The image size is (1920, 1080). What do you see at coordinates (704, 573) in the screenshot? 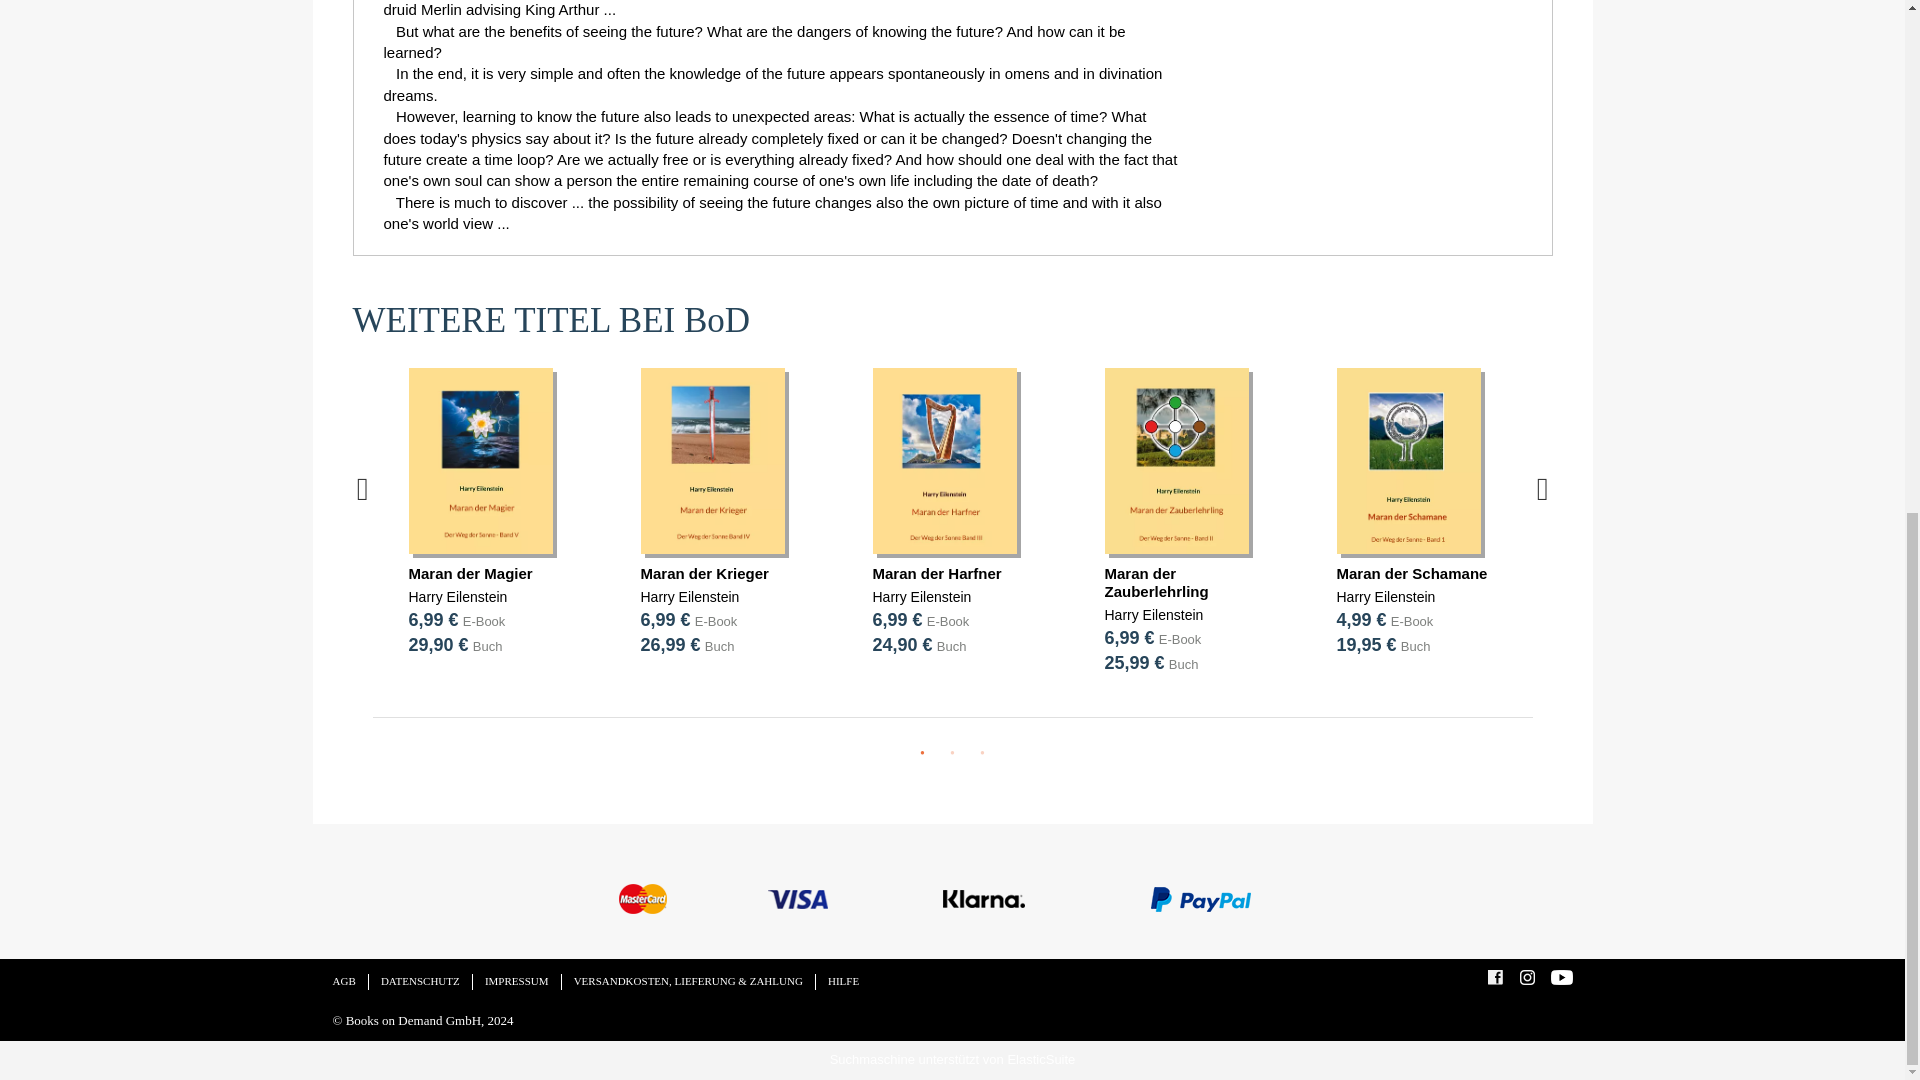
I see `Maran der Krieger` at bounding box center [704, 573].